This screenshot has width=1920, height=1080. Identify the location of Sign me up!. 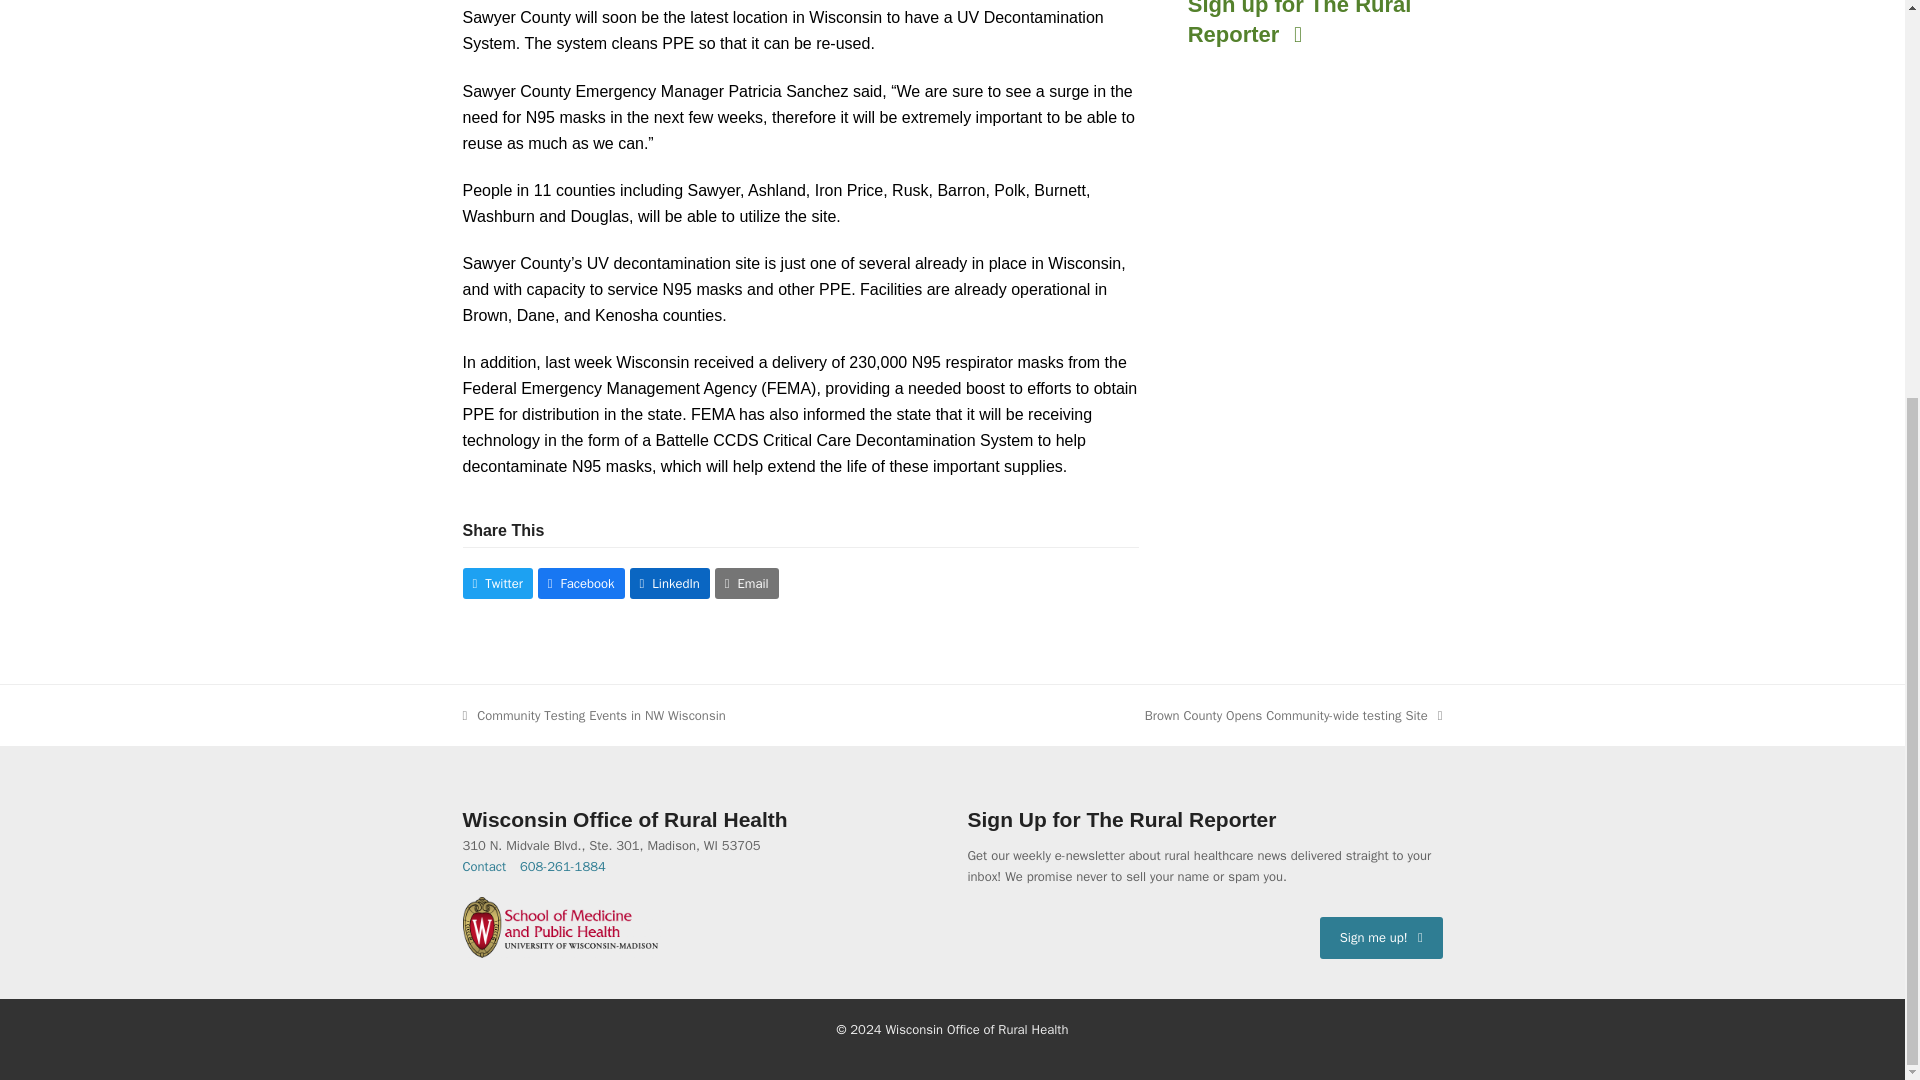
(594, 715).